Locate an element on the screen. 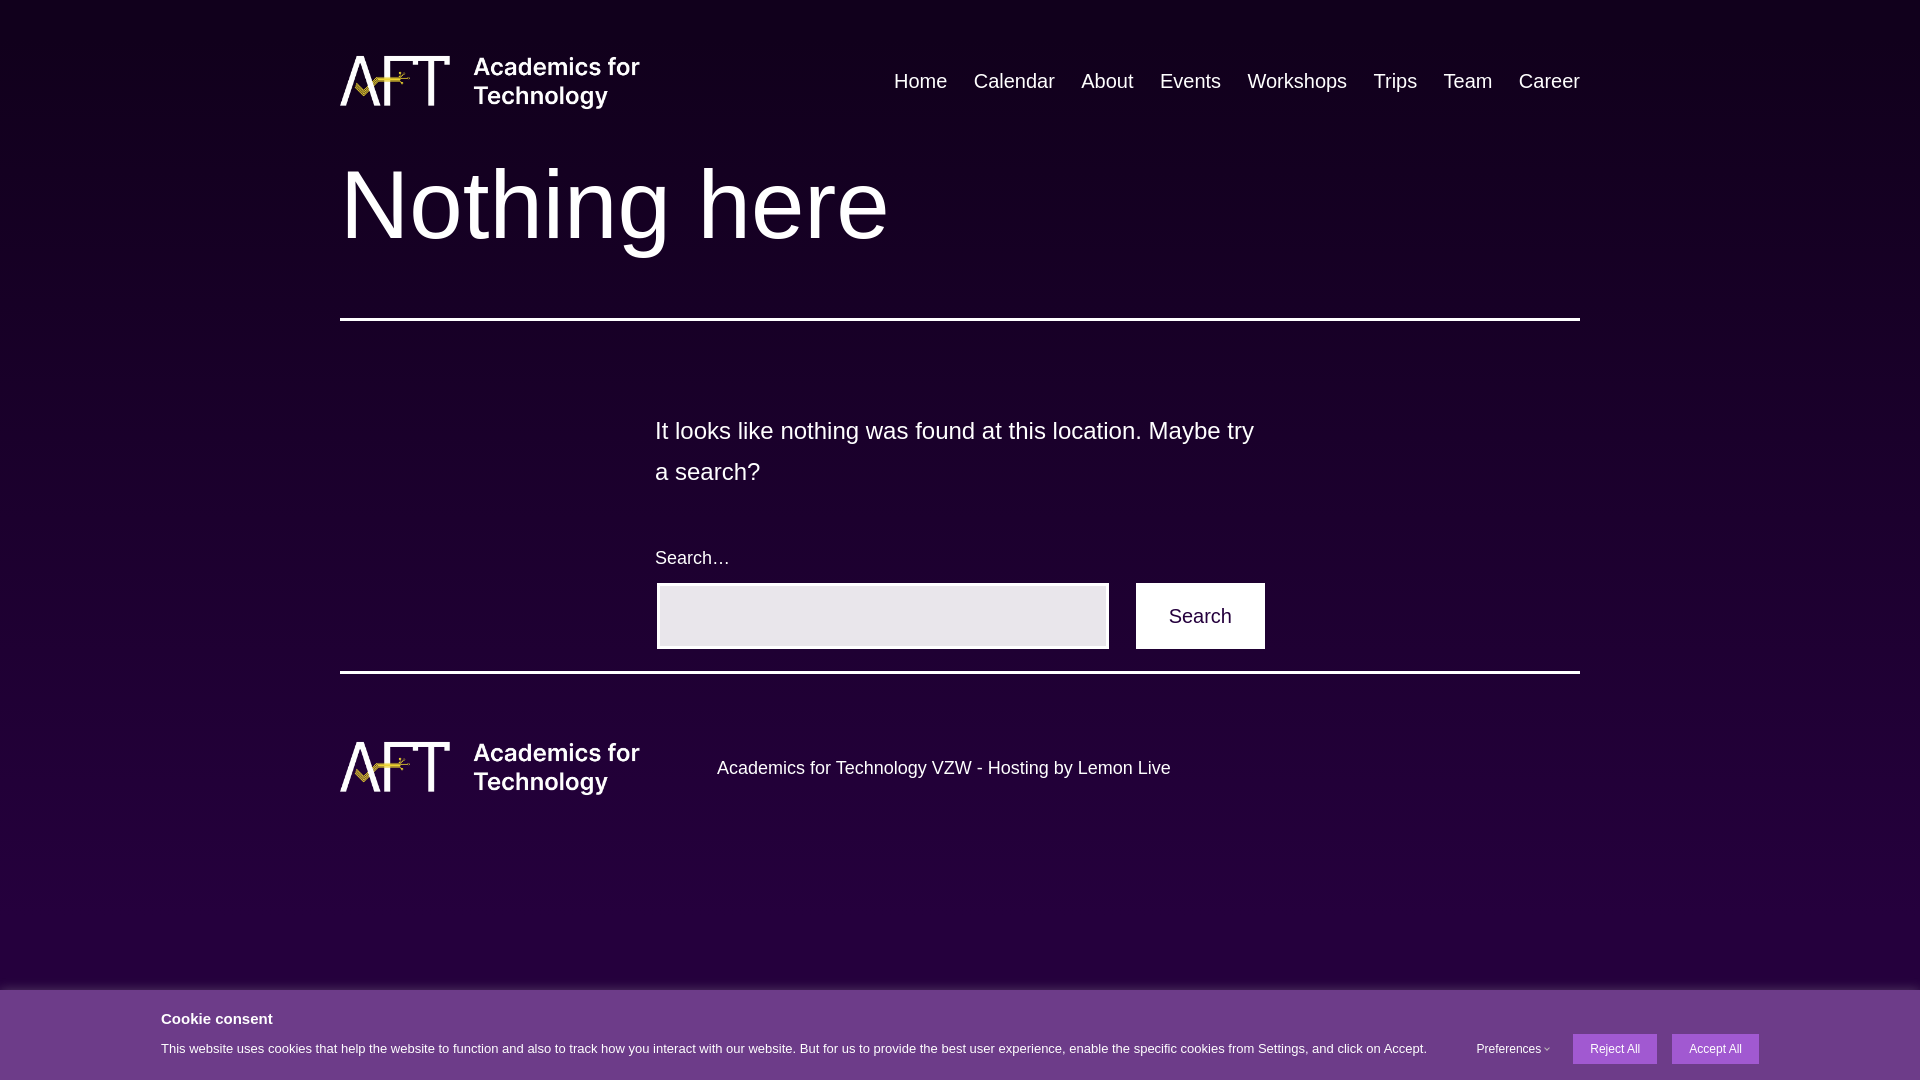  Workshops is located at coordinates (1297, 82).